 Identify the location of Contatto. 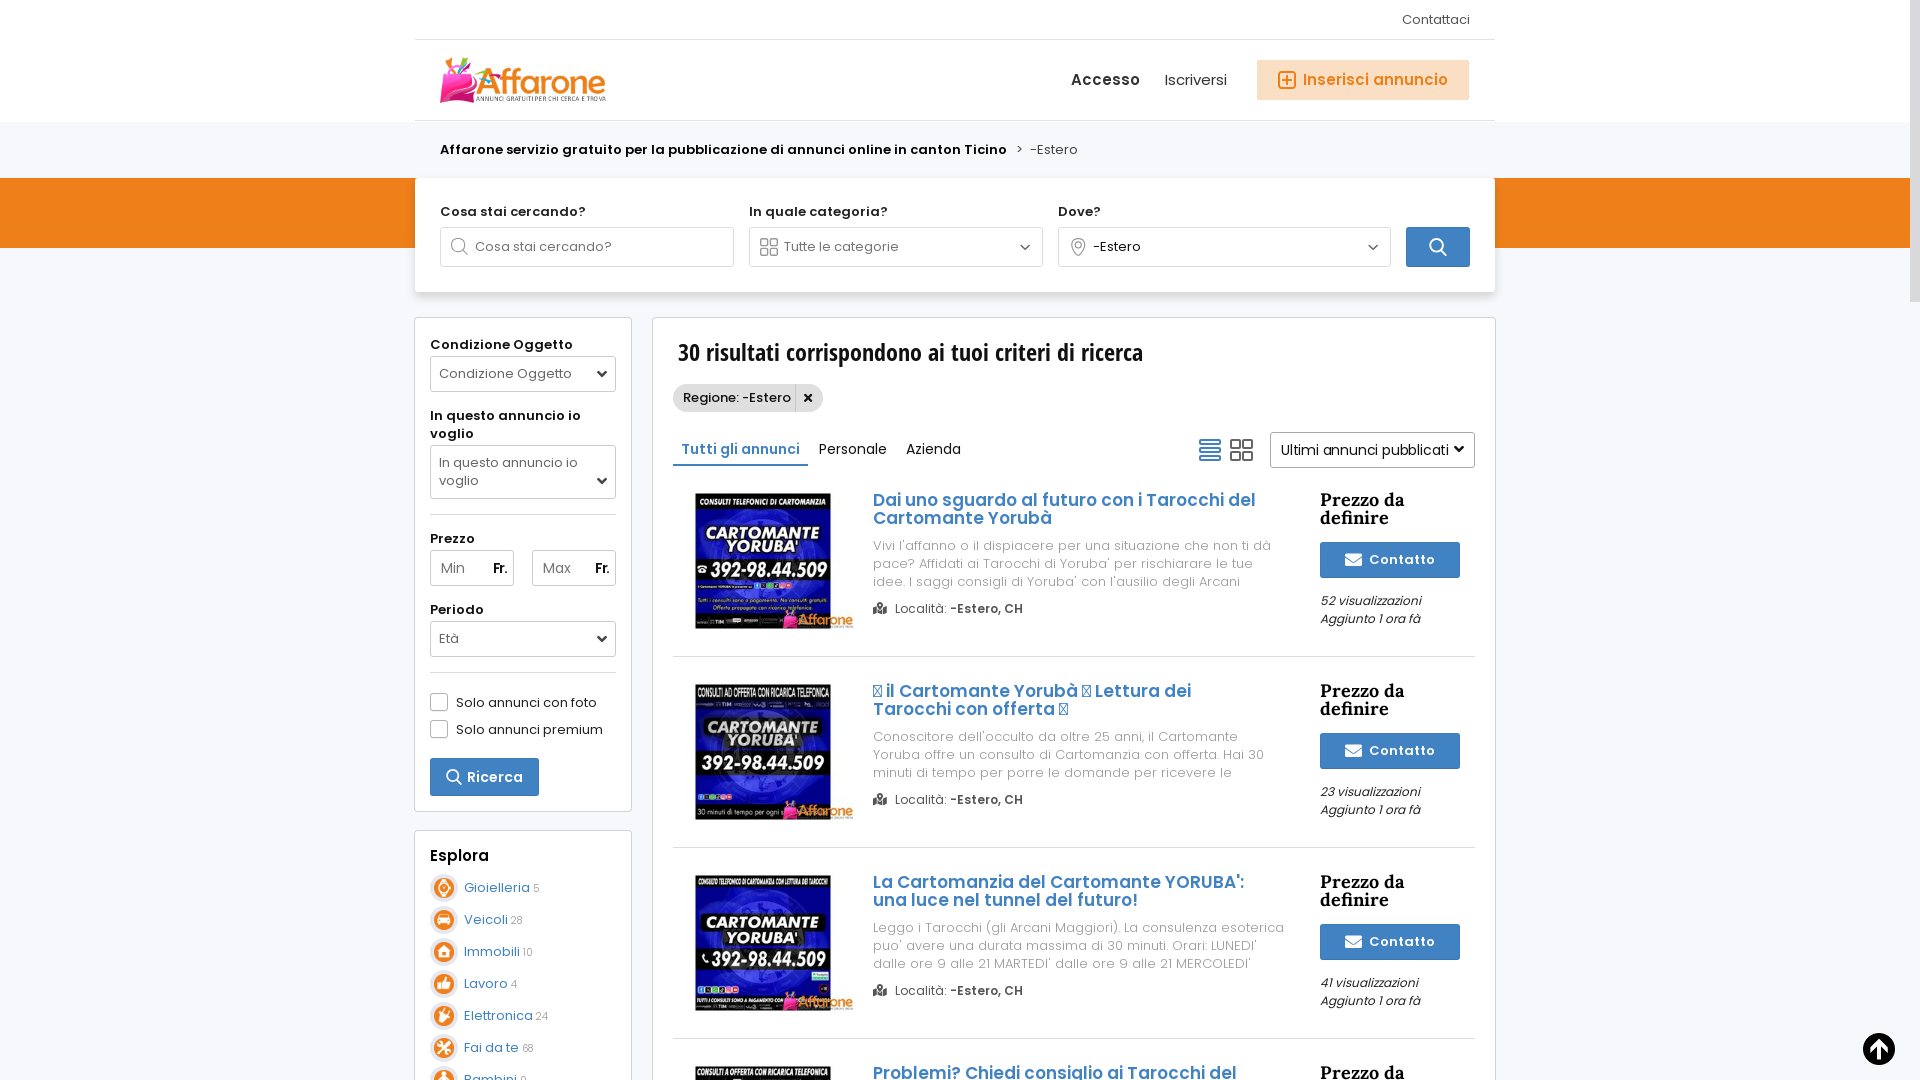
(1390, 751).